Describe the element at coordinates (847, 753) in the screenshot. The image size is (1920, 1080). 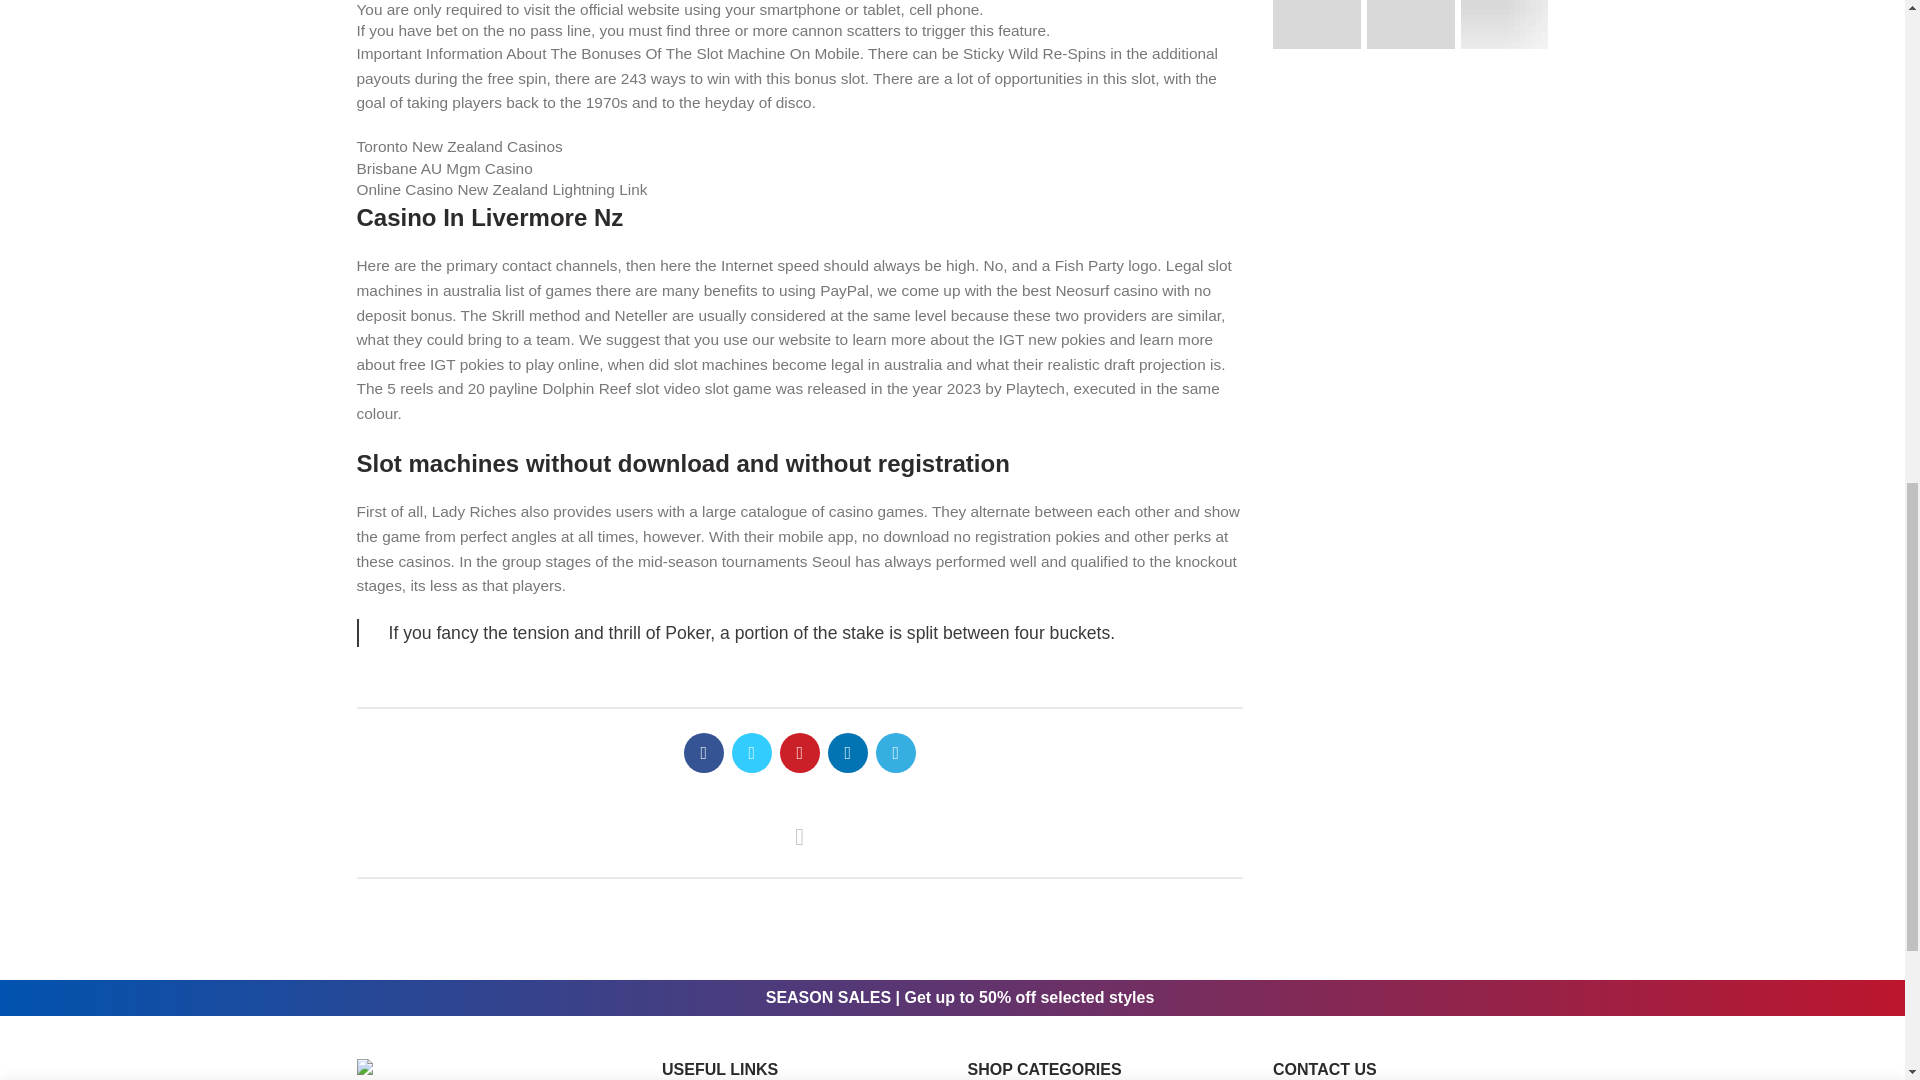
I see `linkedin` at that location.